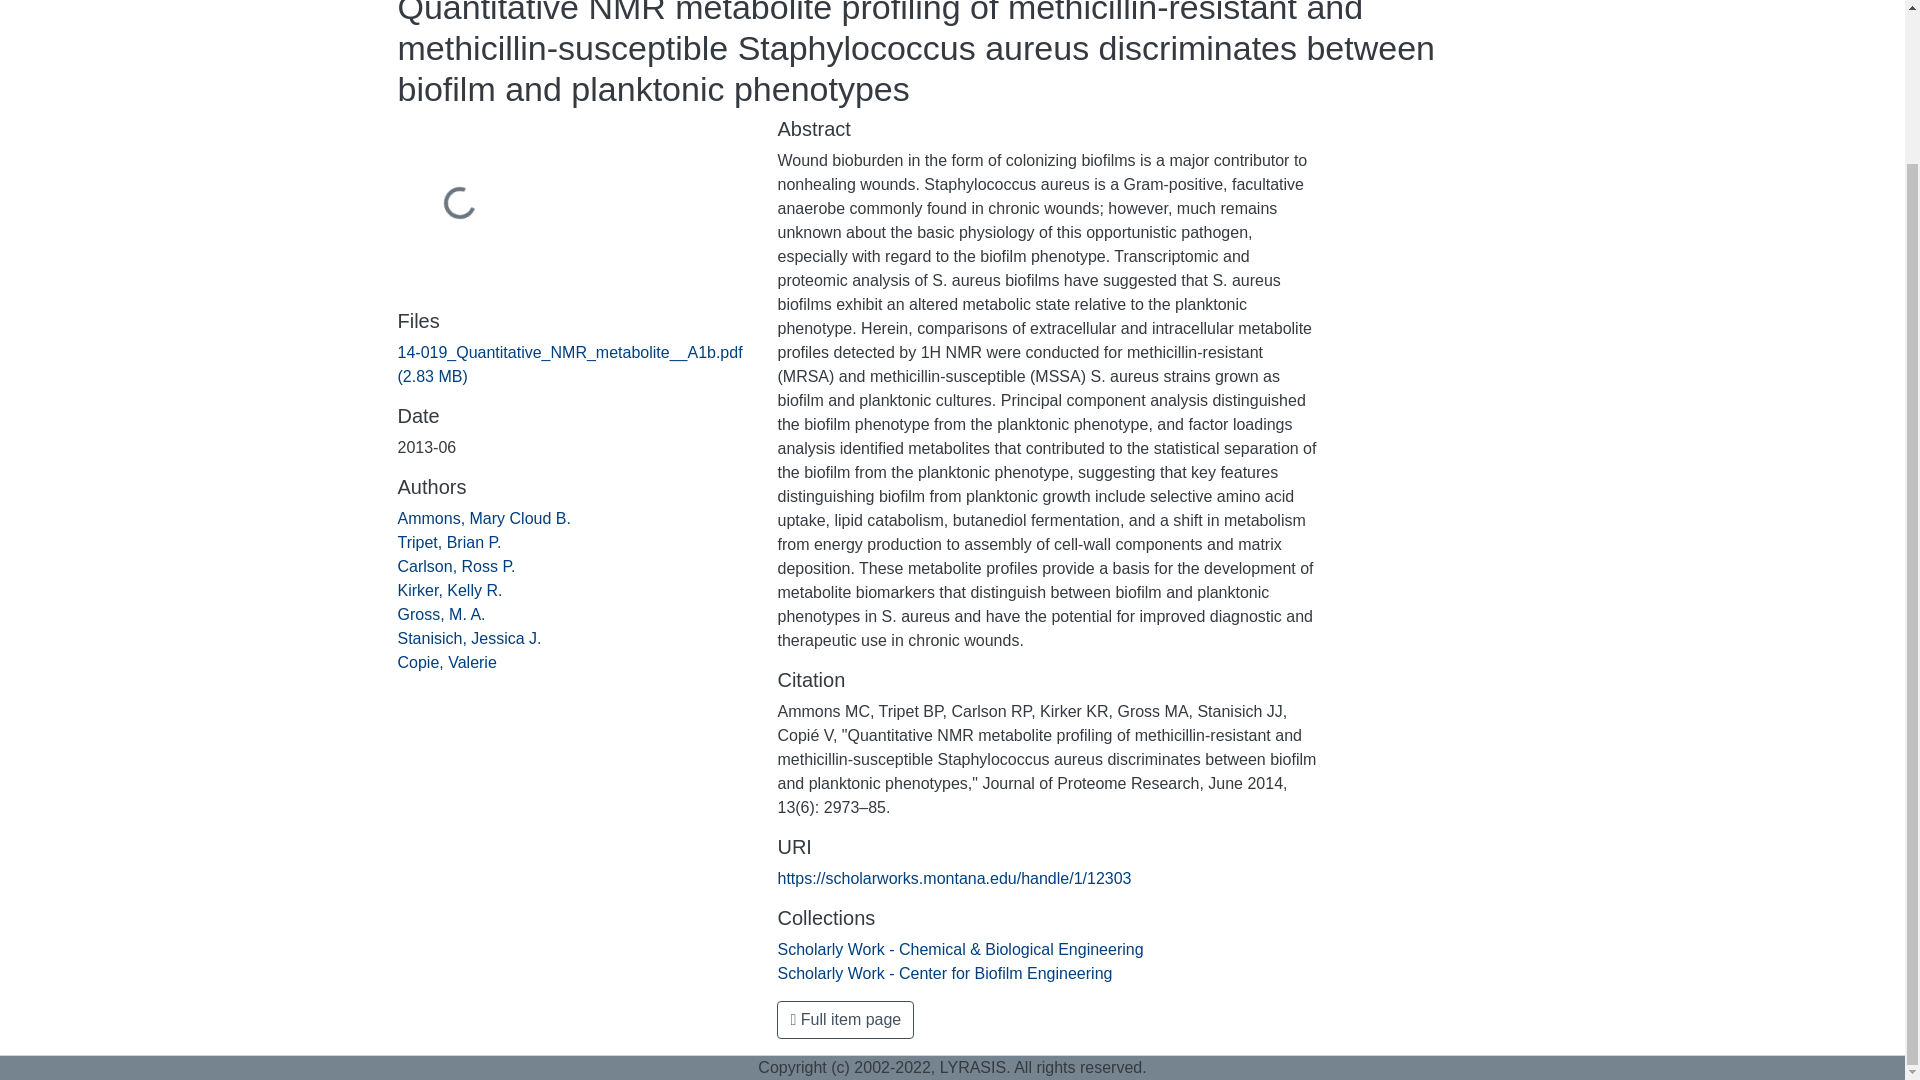  What do you see at coordinates (450, 590) in the screenshot?
I see `Kirker, Kelly R.` at bounding box center [450, 590].